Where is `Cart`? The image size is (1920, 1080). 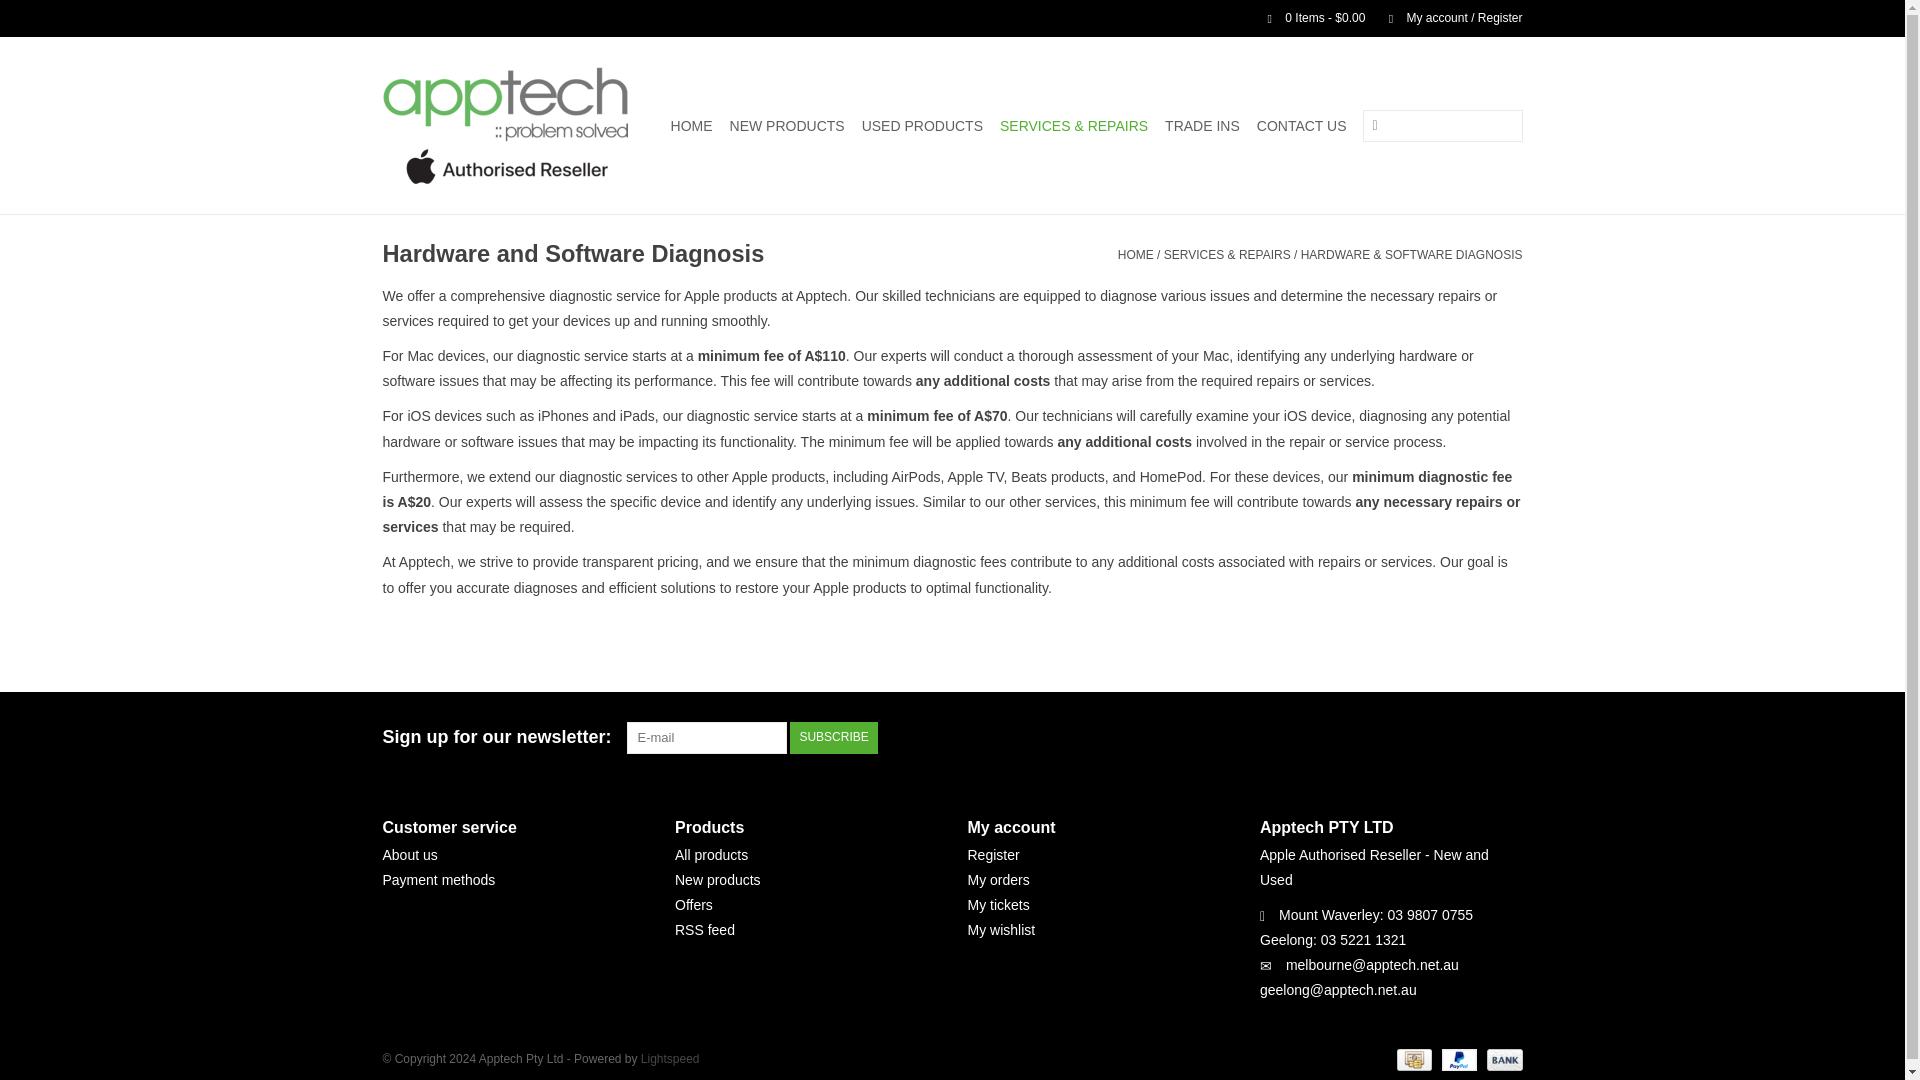
Cart is located at coordinates (1308, 17).